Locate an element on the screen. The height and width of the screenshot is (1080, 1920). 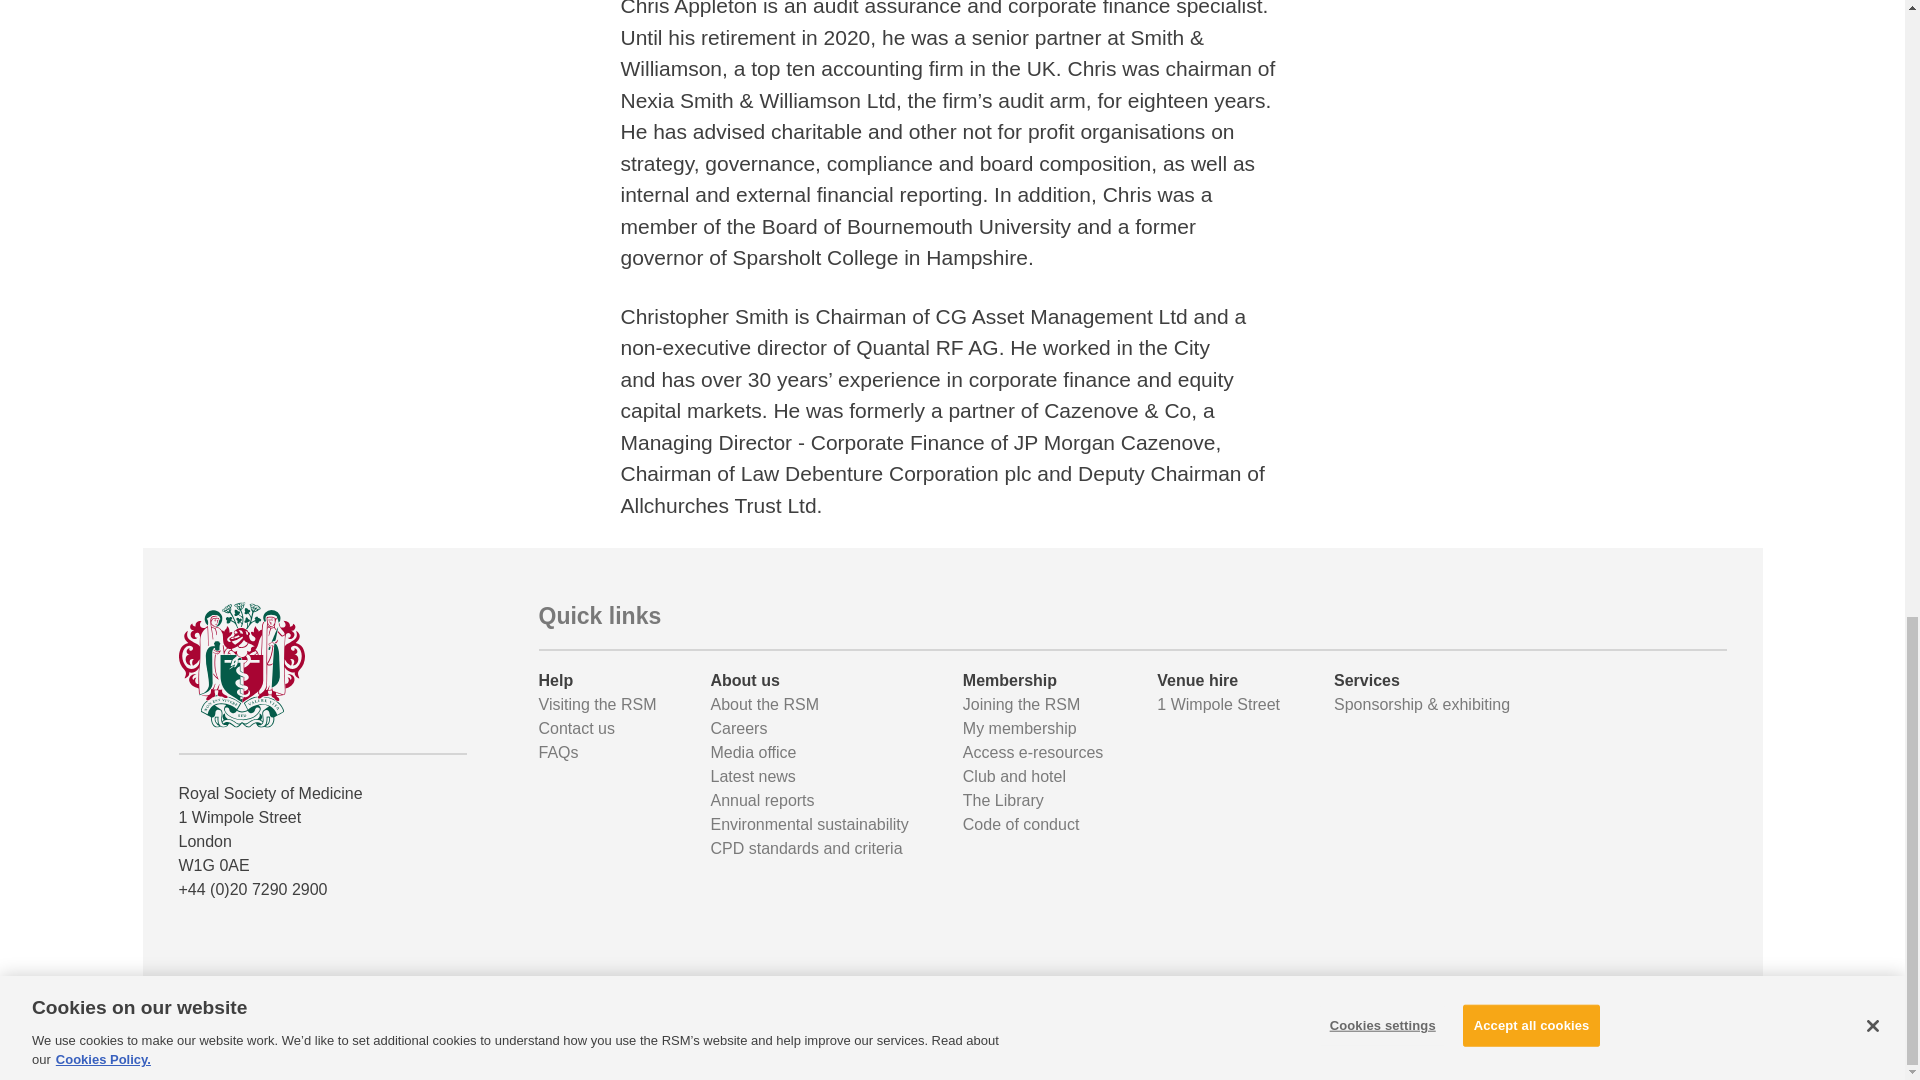
About the RSM is located at coordinates (764, 704).